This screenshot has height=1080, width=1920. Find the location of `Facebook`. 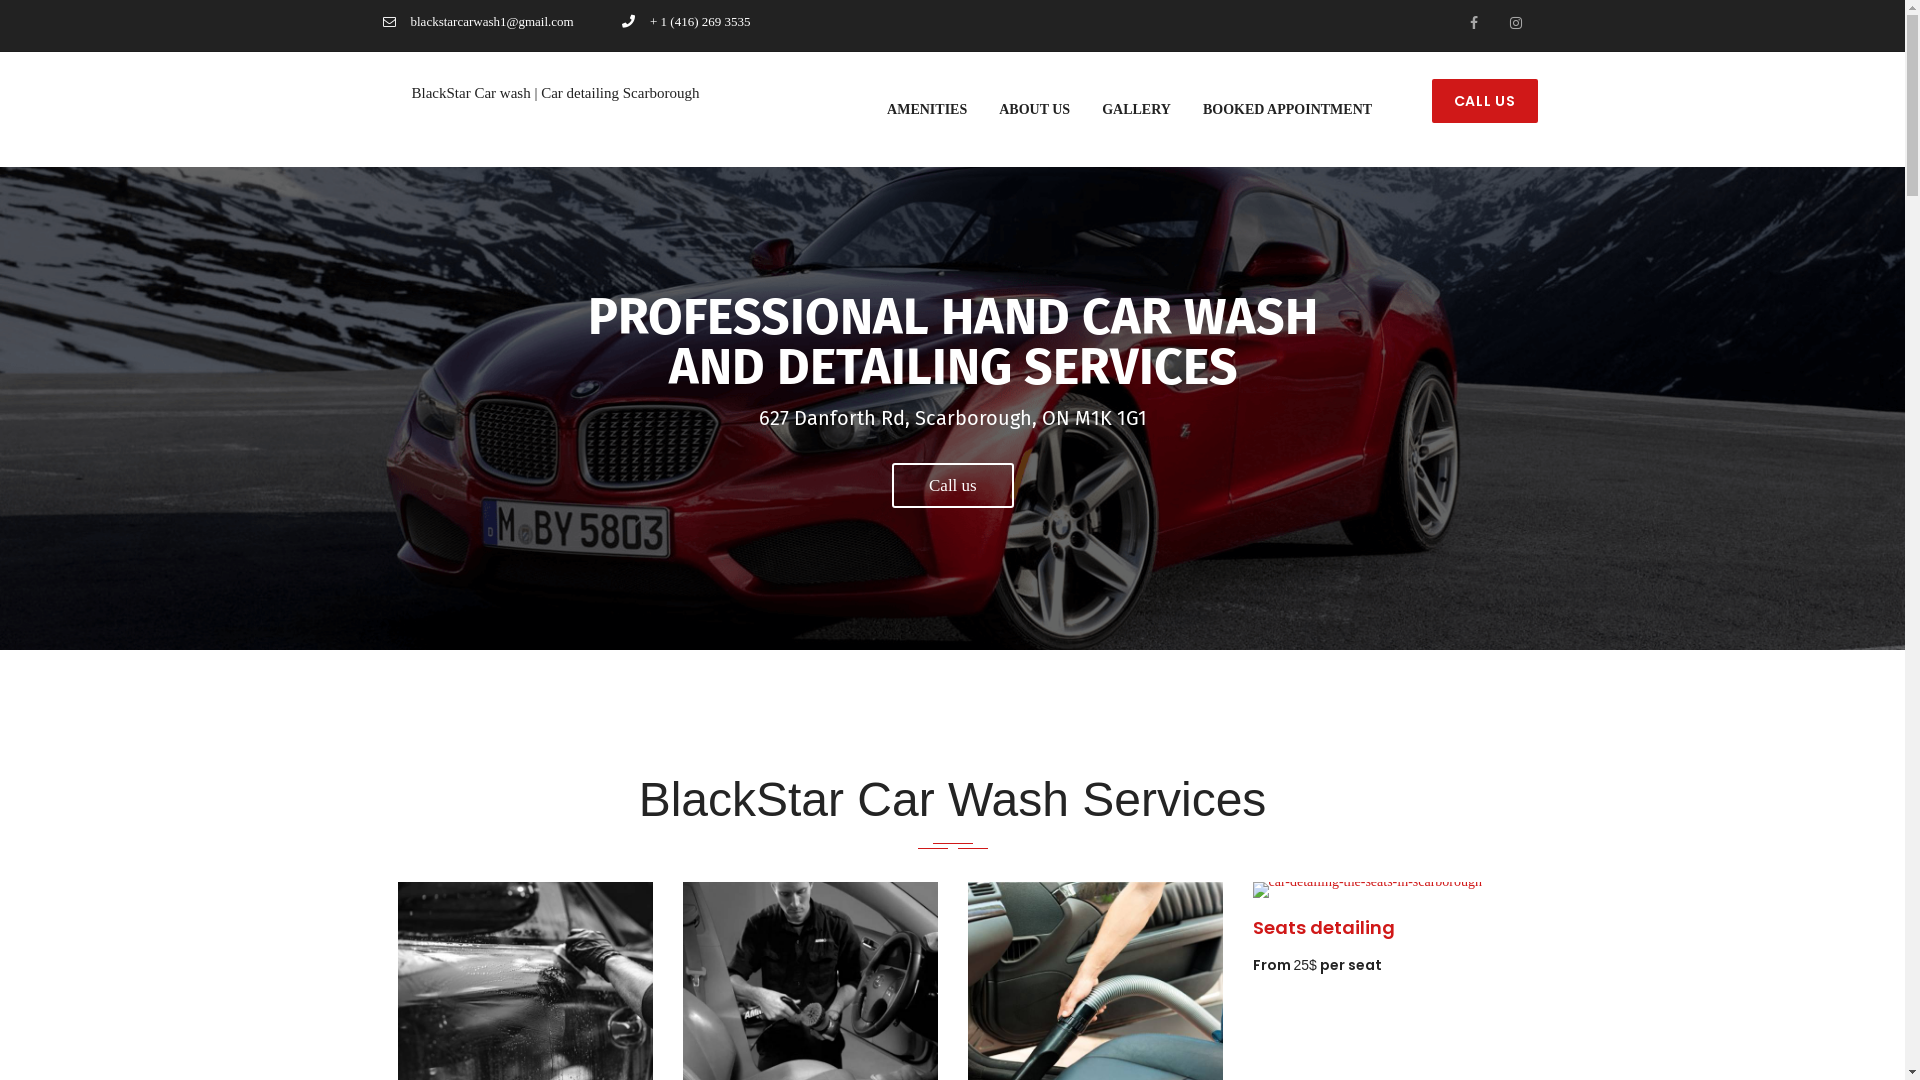

Facebook is located at coordinates (1470, 24).